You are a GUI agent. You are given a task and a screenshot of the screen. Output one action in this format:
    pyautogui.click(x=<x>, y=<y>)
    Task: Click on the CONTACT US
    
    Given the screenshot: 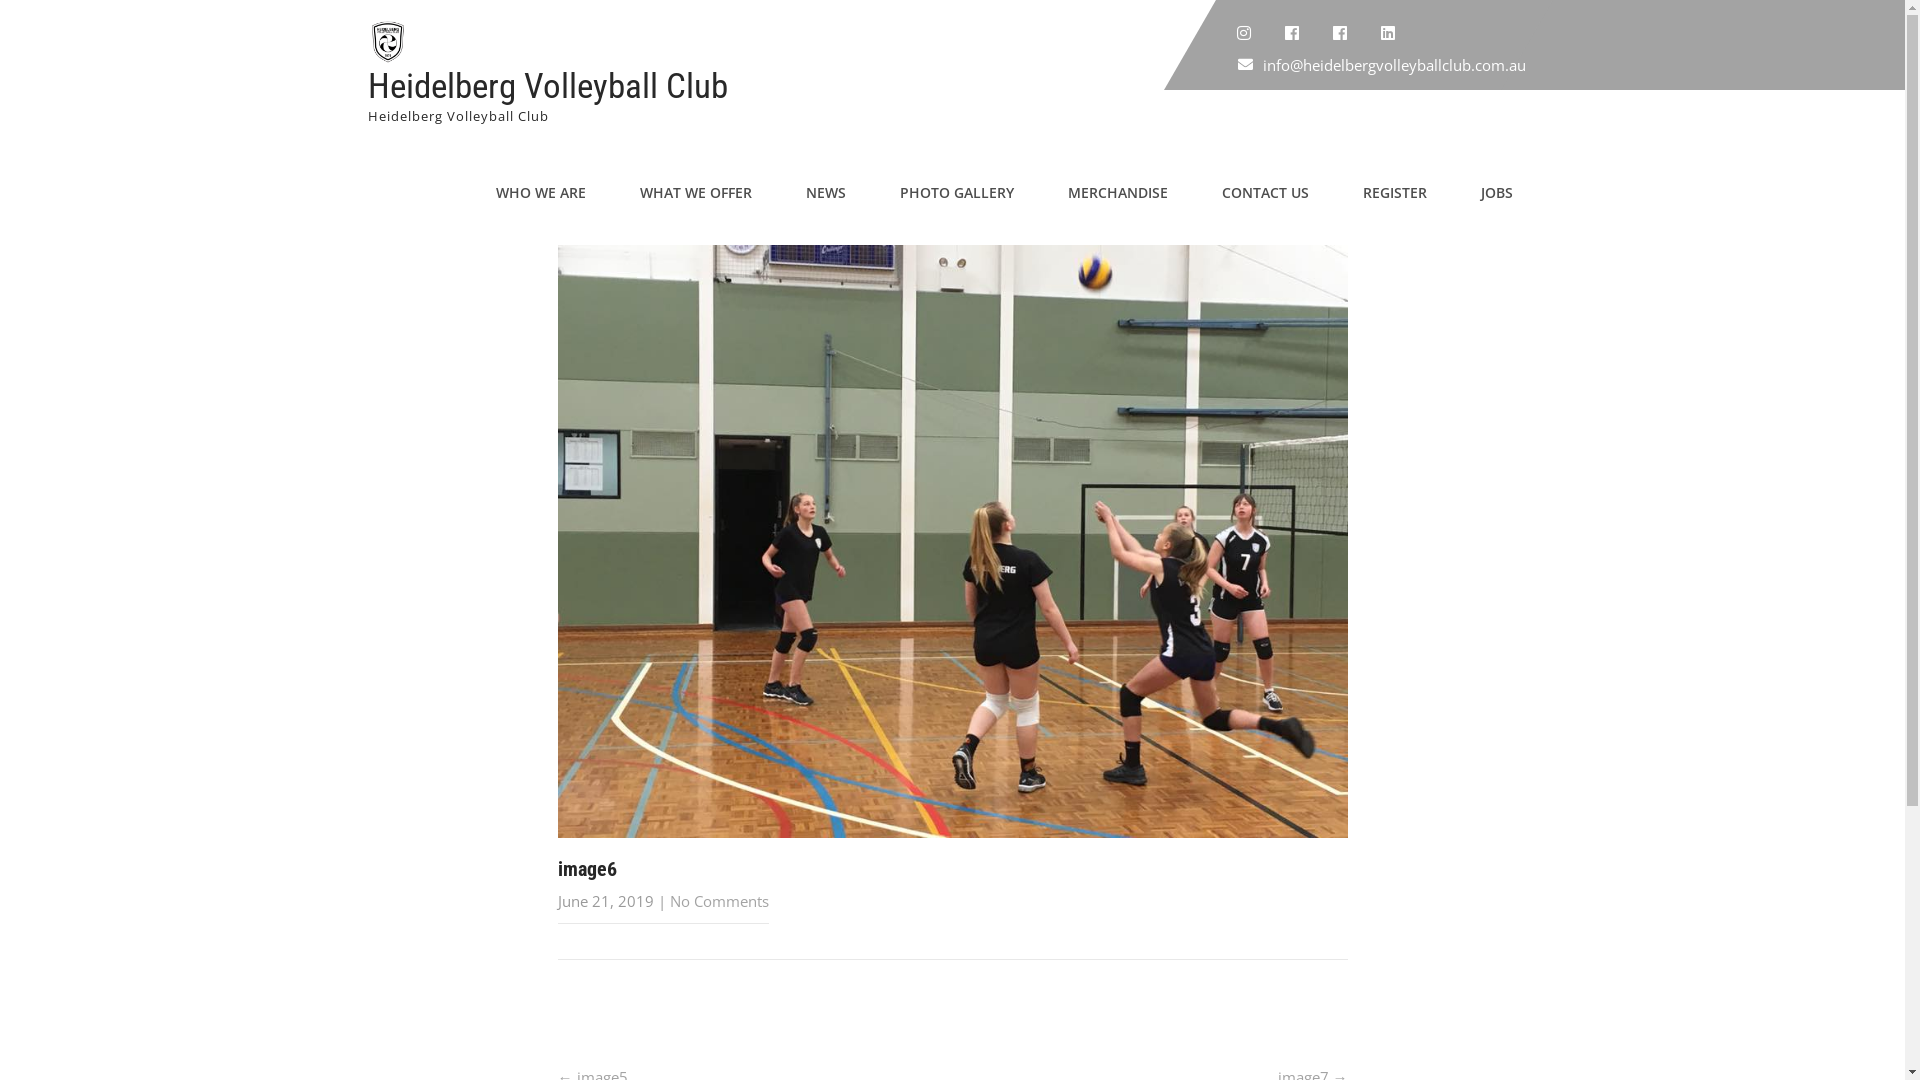 What is the action you would take?
    pyautogui.click(x=1264, y=193)
    